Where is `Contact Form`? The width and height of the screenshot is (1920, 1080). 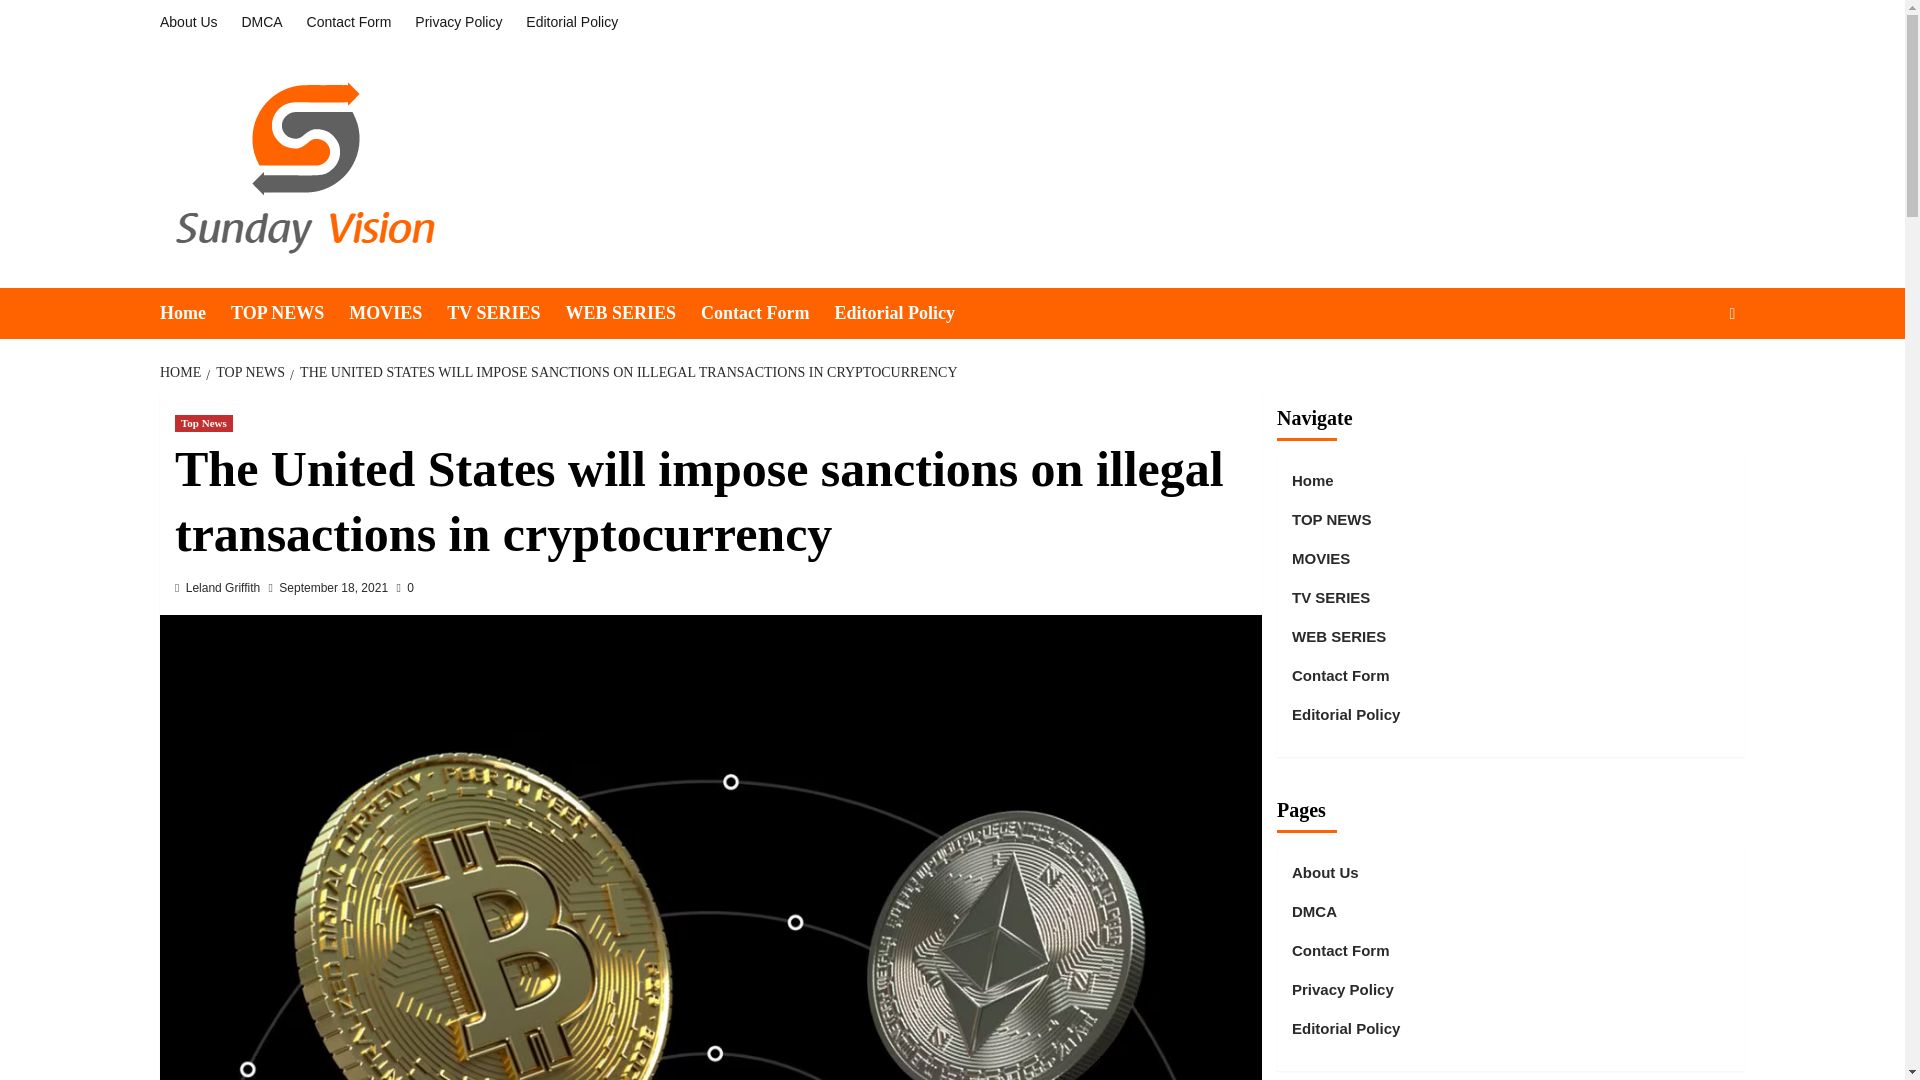 Contact Form is located at coordinates (349, 22).